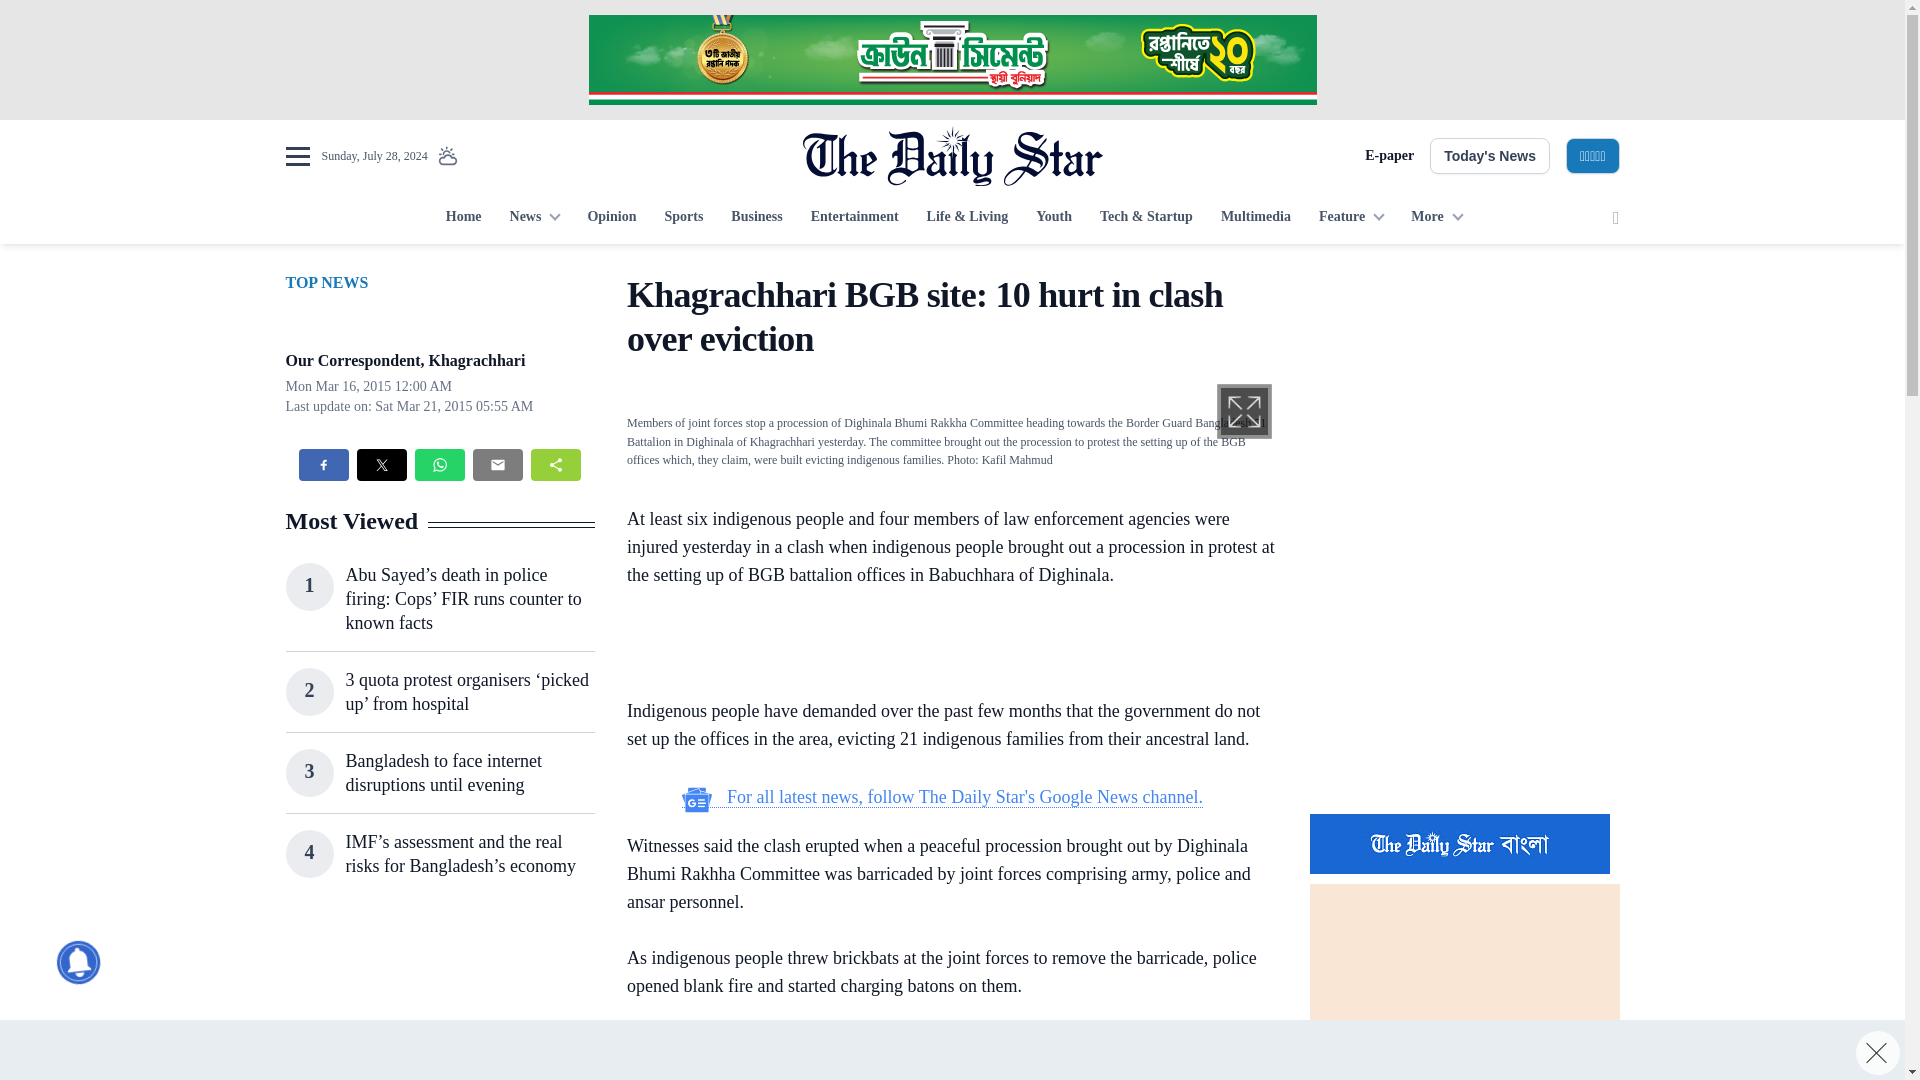 This screenshot has width=1920, height=1080. I want to click on Home, so click(463, 218).